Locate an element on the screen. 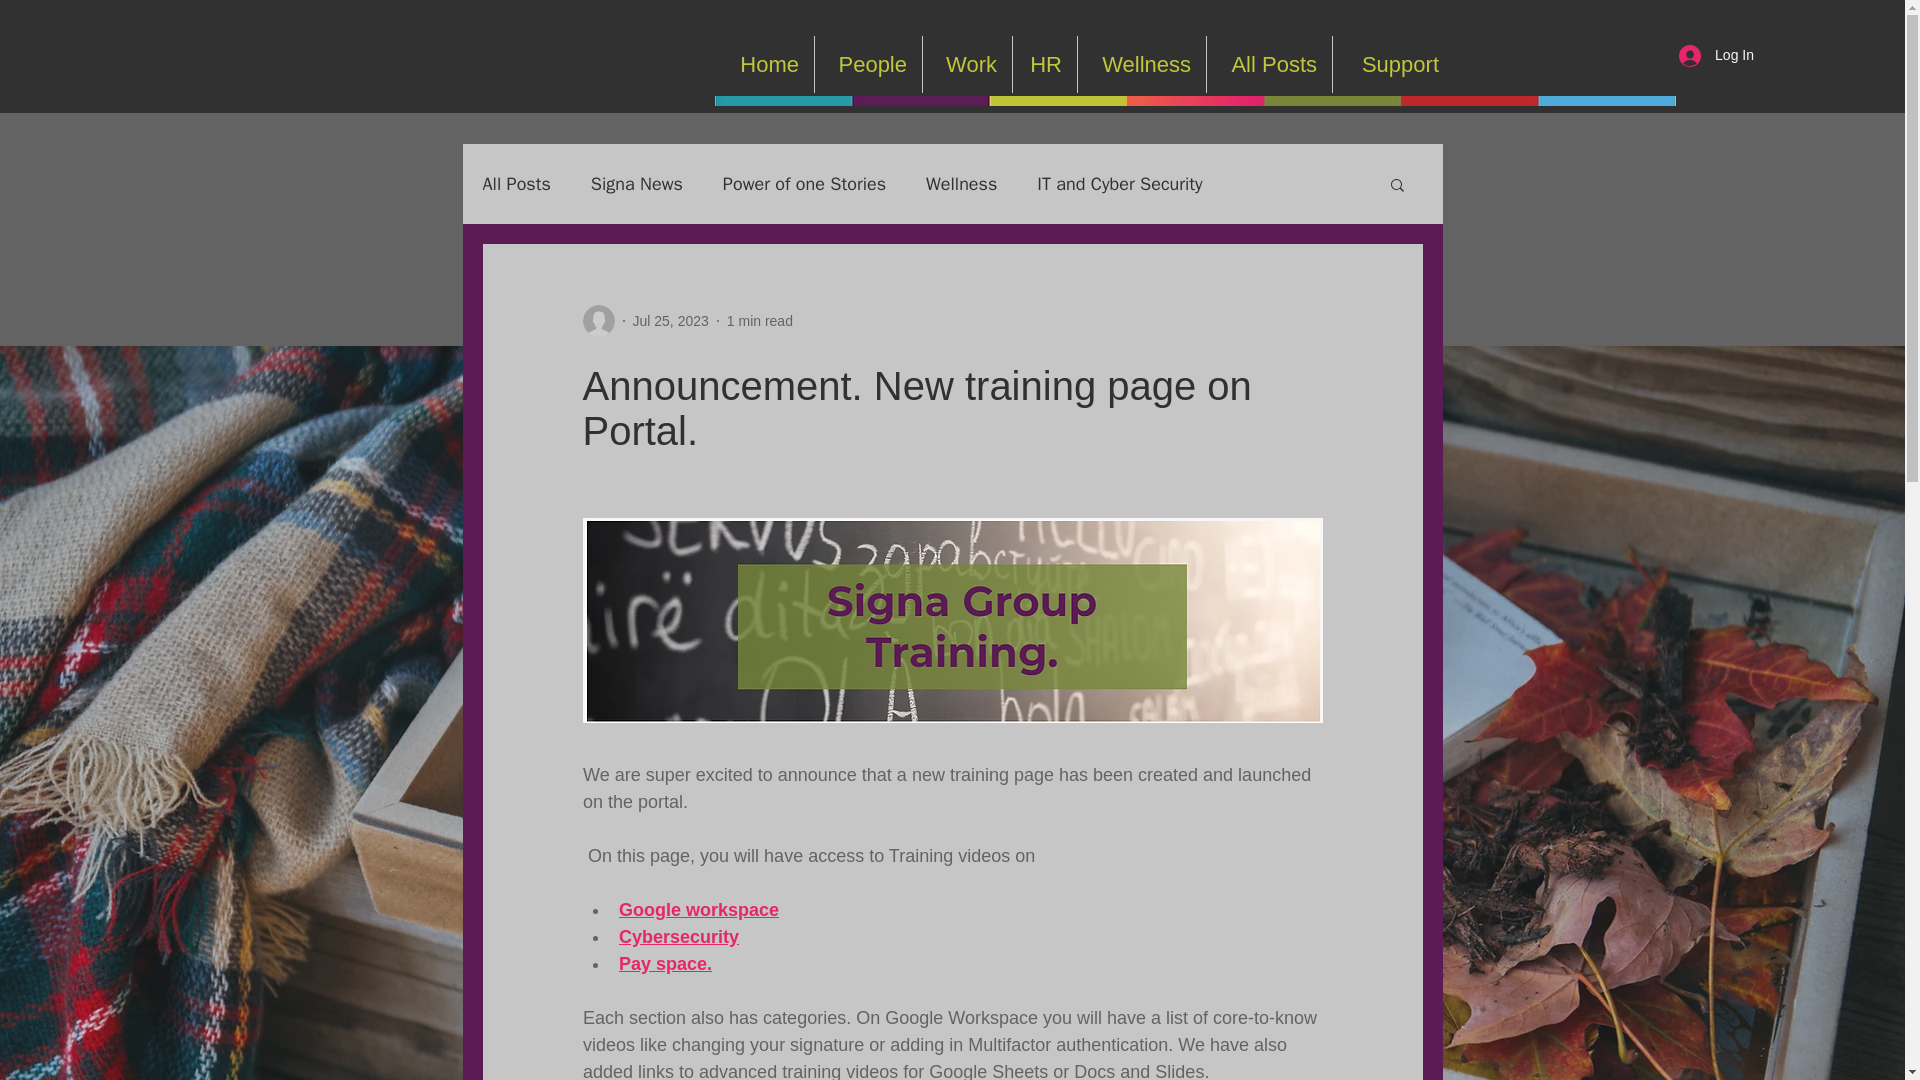 This screenshot has height=1080, width=1920. Signa News is located at coordinates (637, 183).